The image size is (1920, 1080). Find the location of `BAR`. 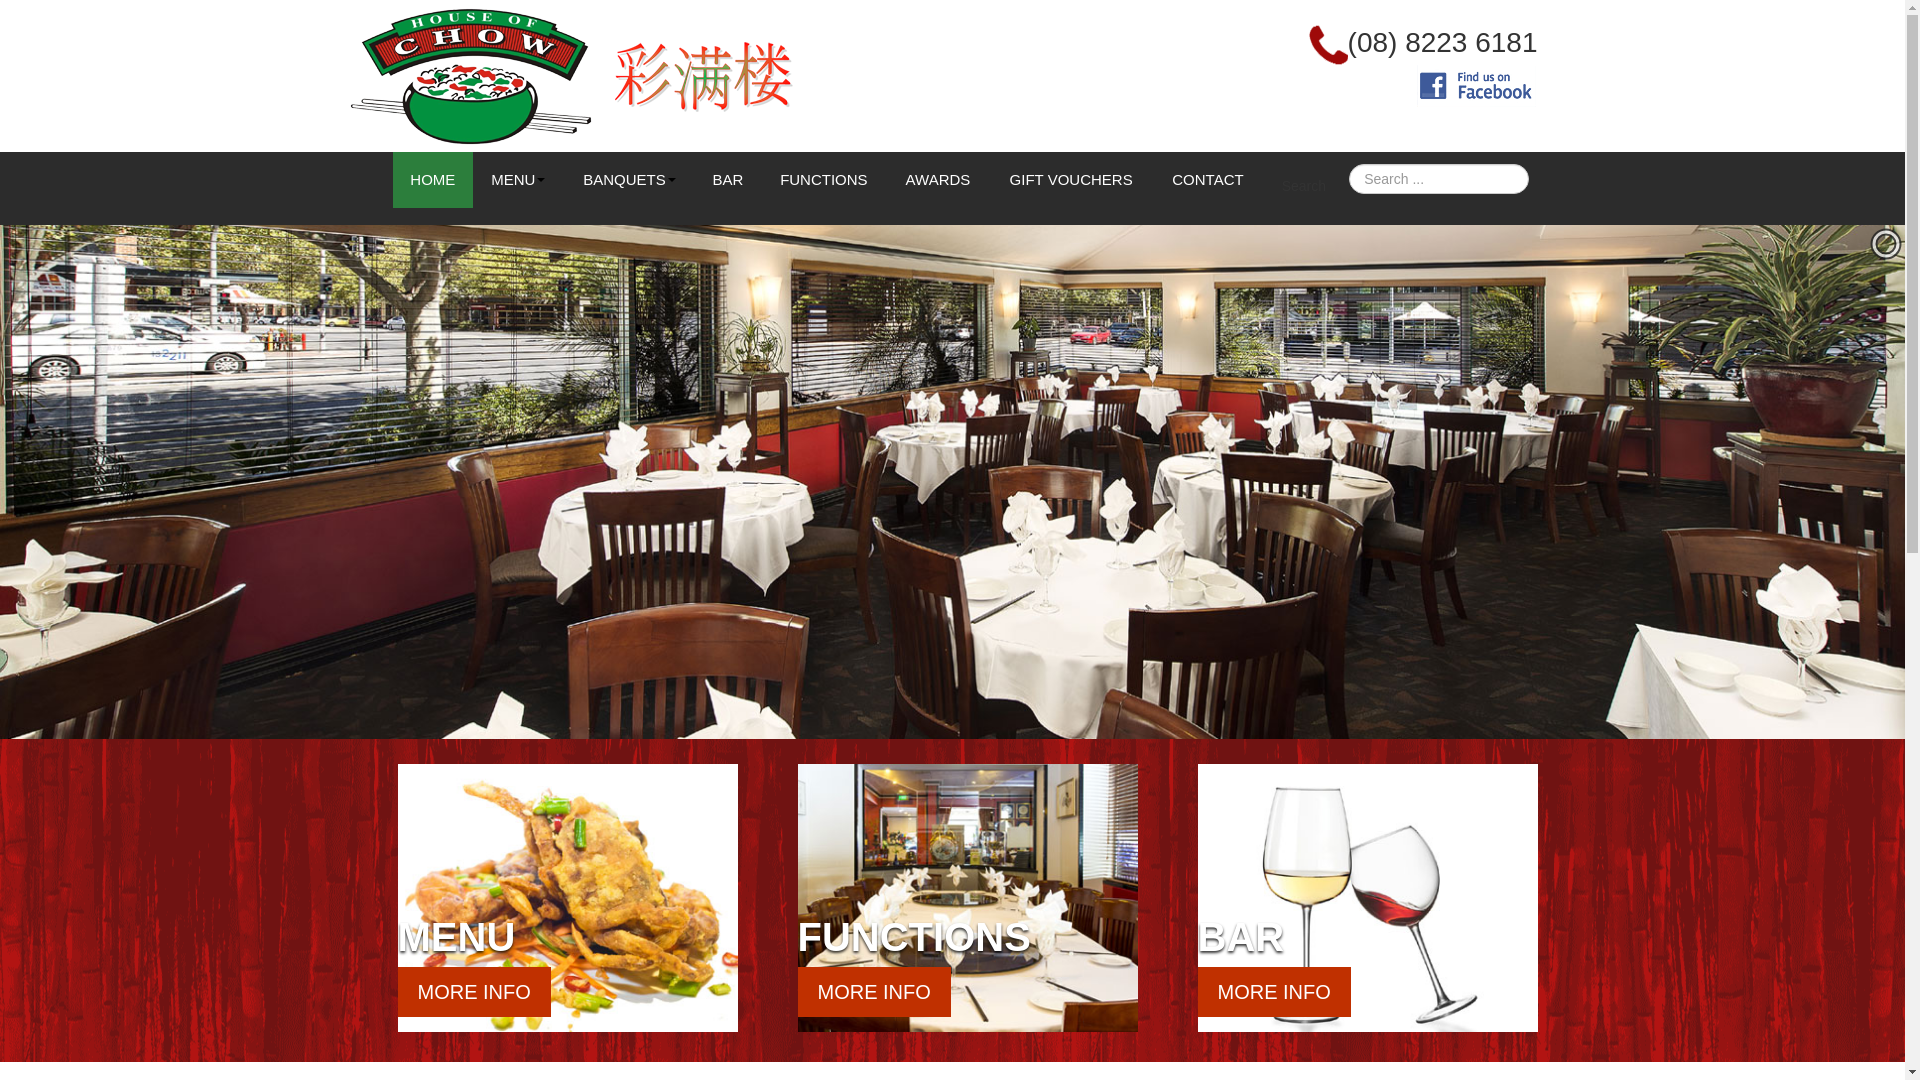

BAR is located at coordinates (728, 180).